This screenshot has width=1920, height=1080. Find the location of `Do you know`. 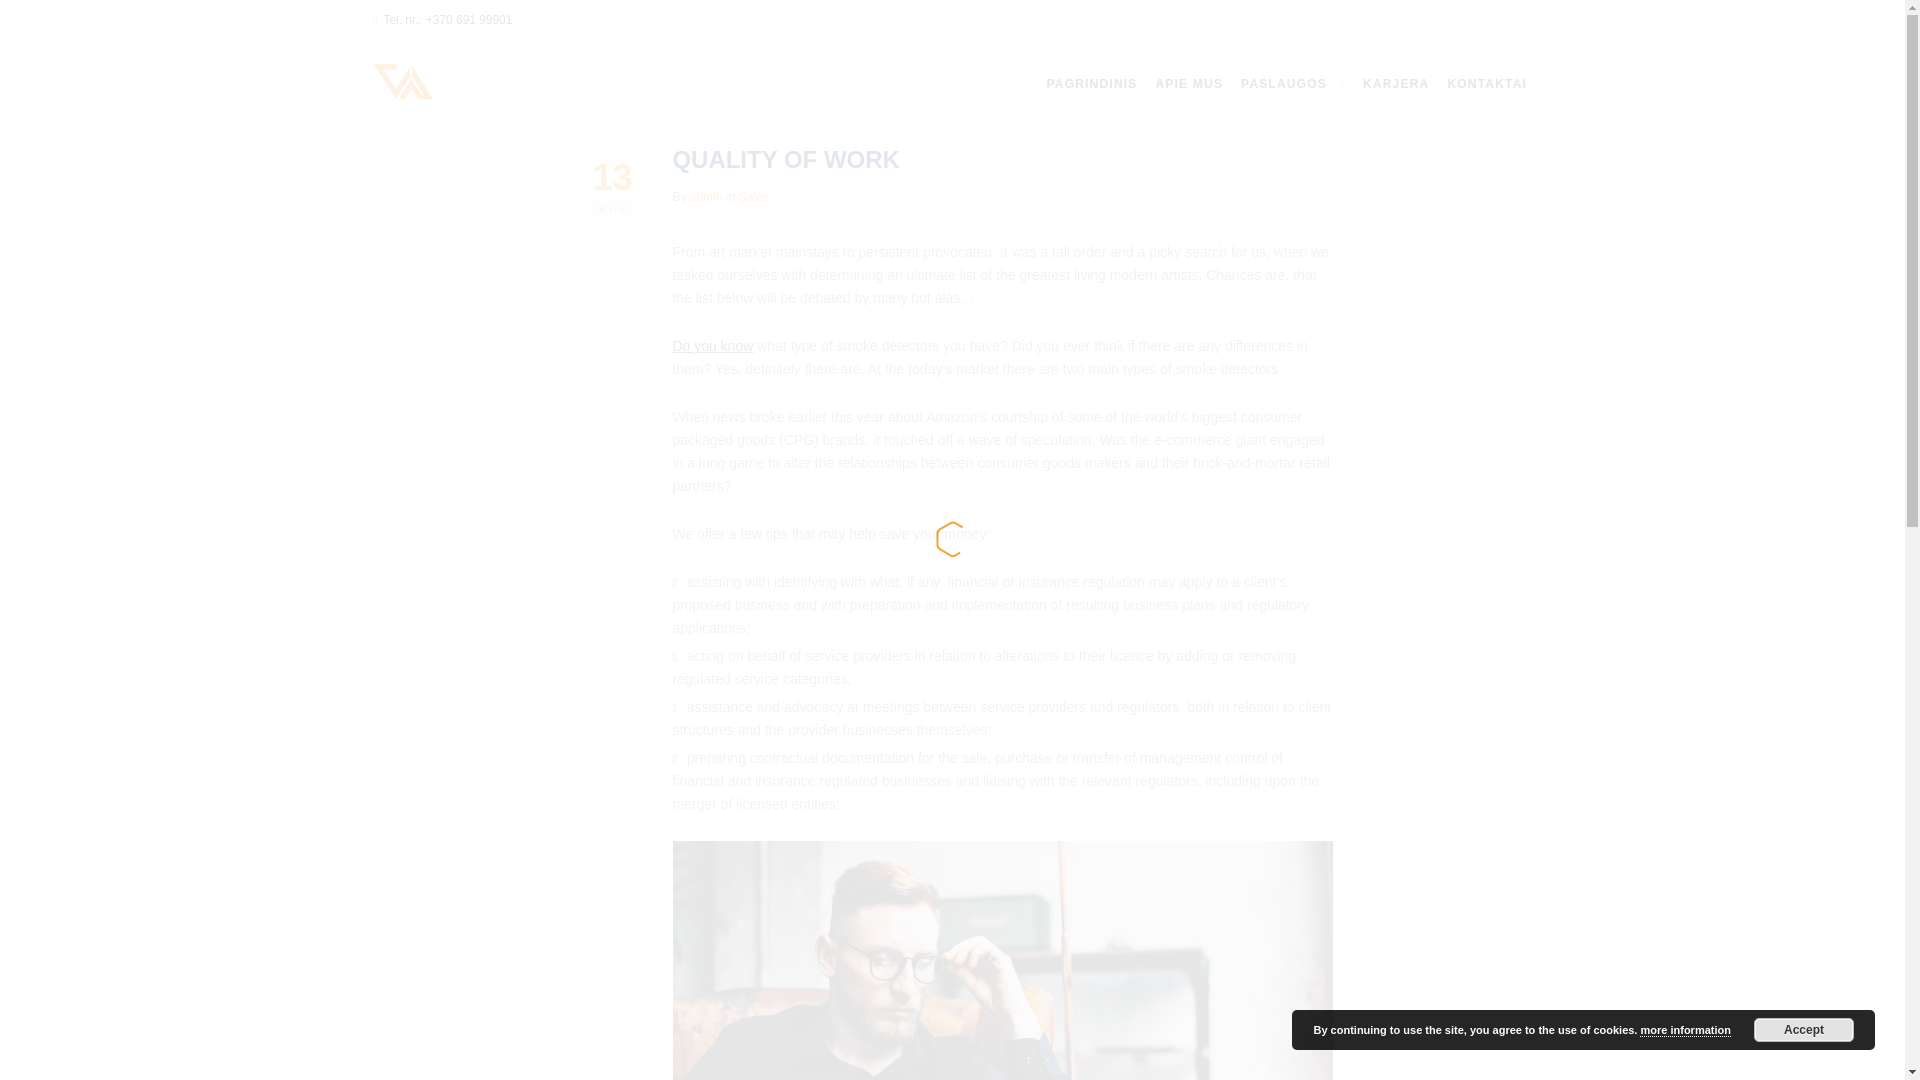

Do you know is located at coordinates (712, 346).